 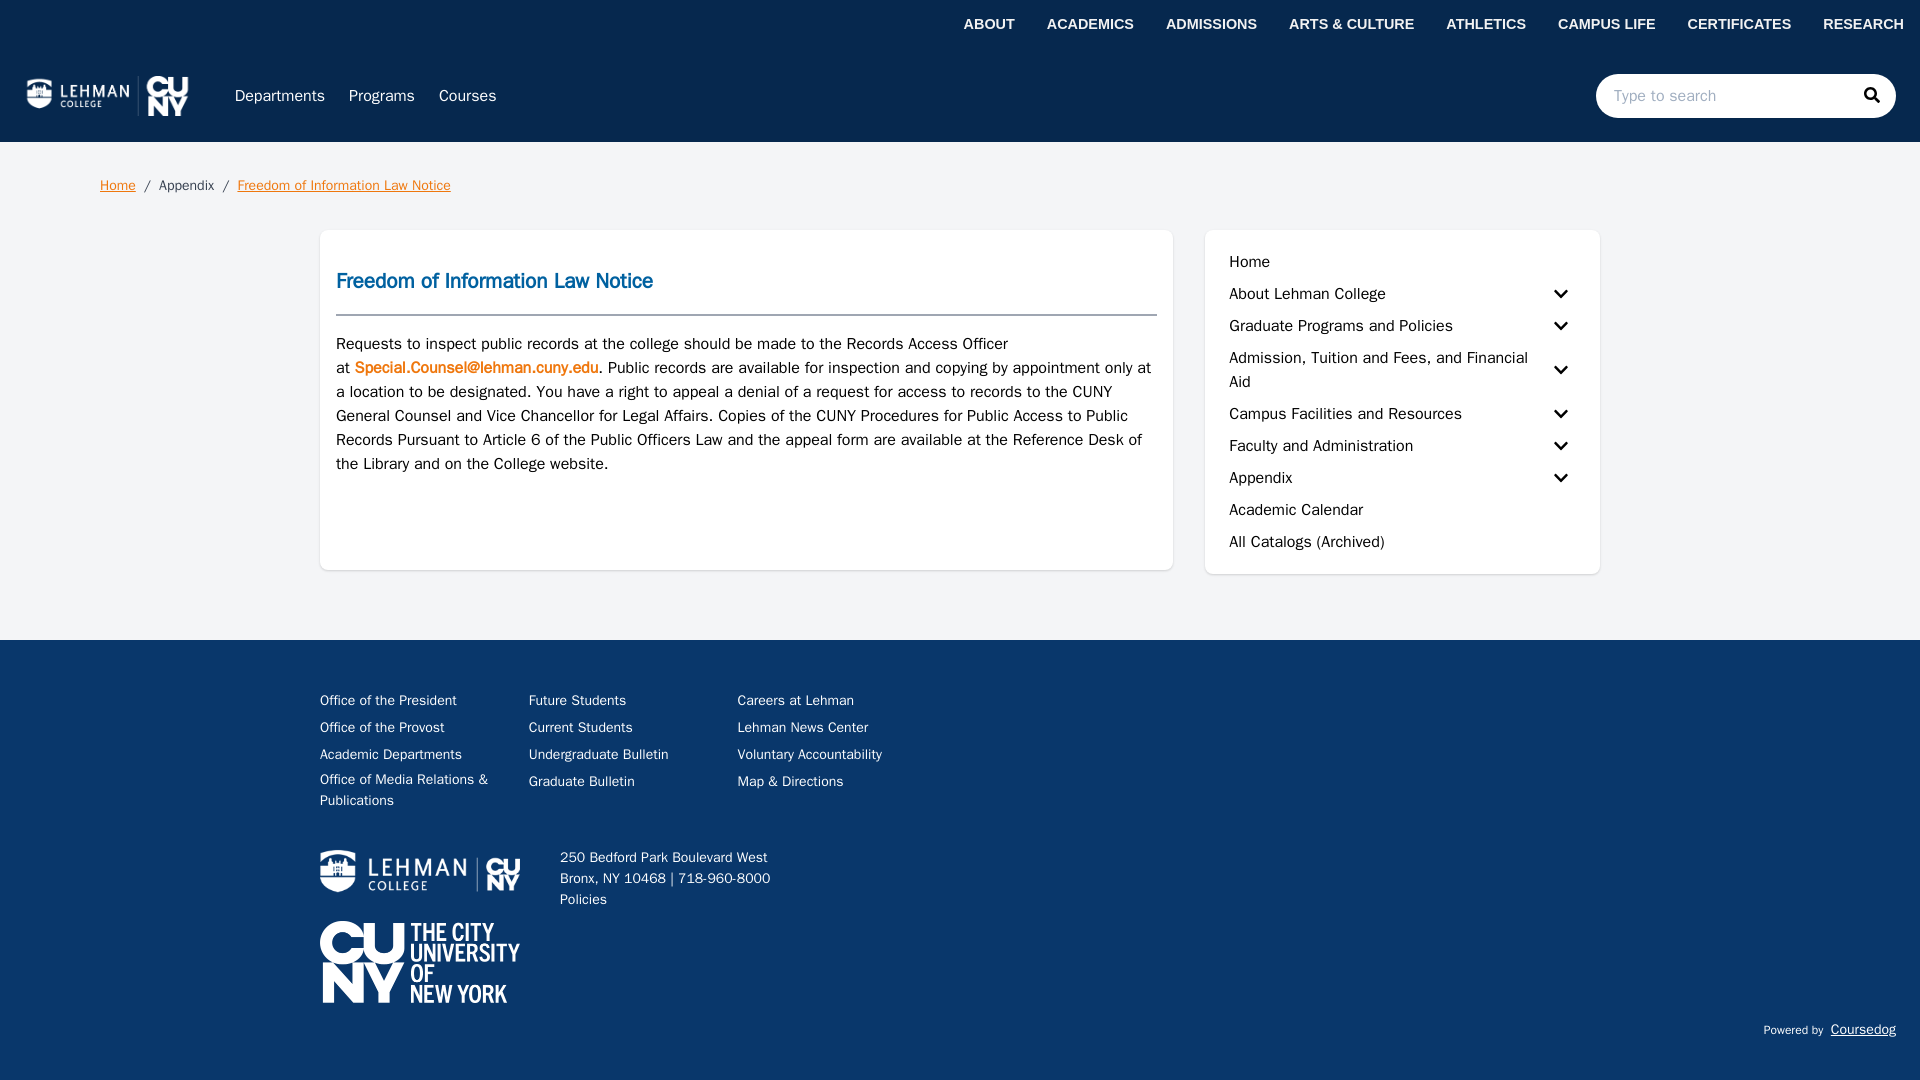 I want to click on ACADEMICS, so click(x=1090, y=24).